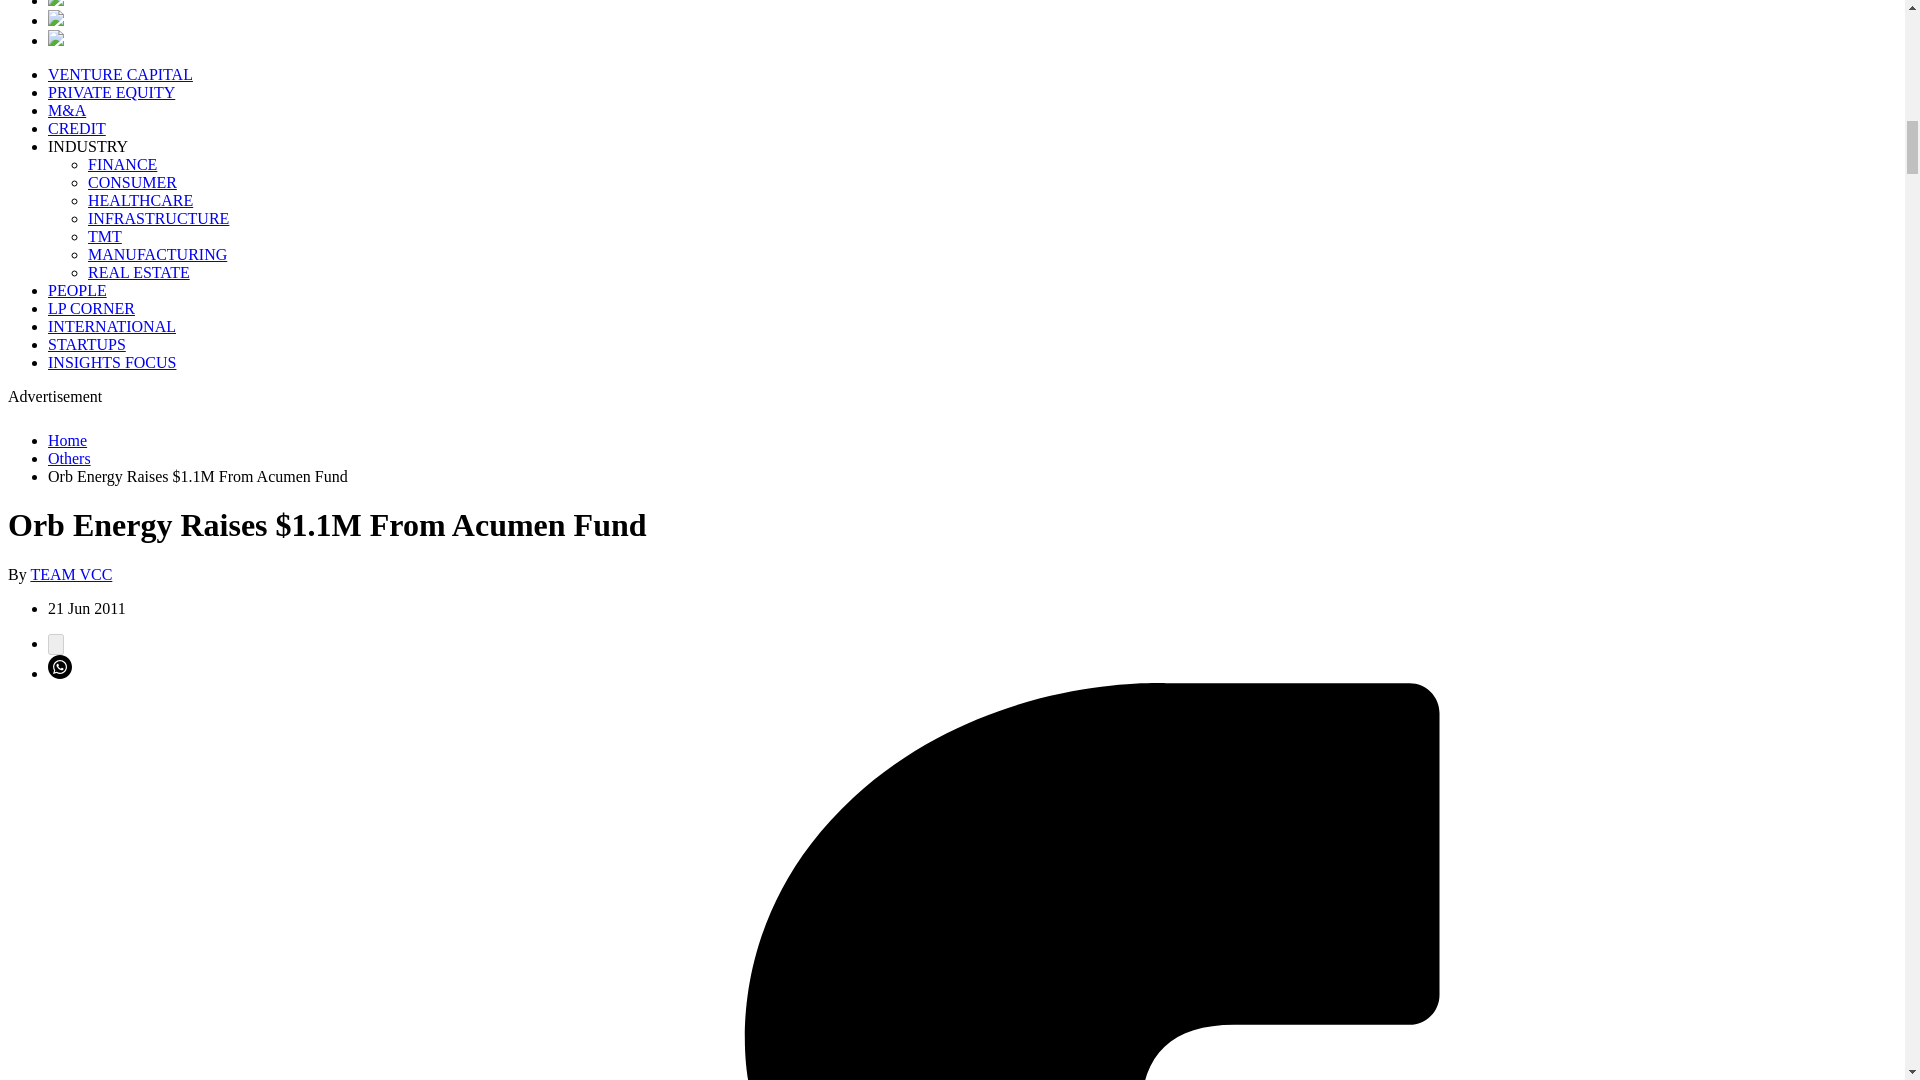 The width and height of the screenshot is (1920, 1080). Describe the element at coordinates (132, 182) in the screenshot. I see `CONSUMER` at that location.